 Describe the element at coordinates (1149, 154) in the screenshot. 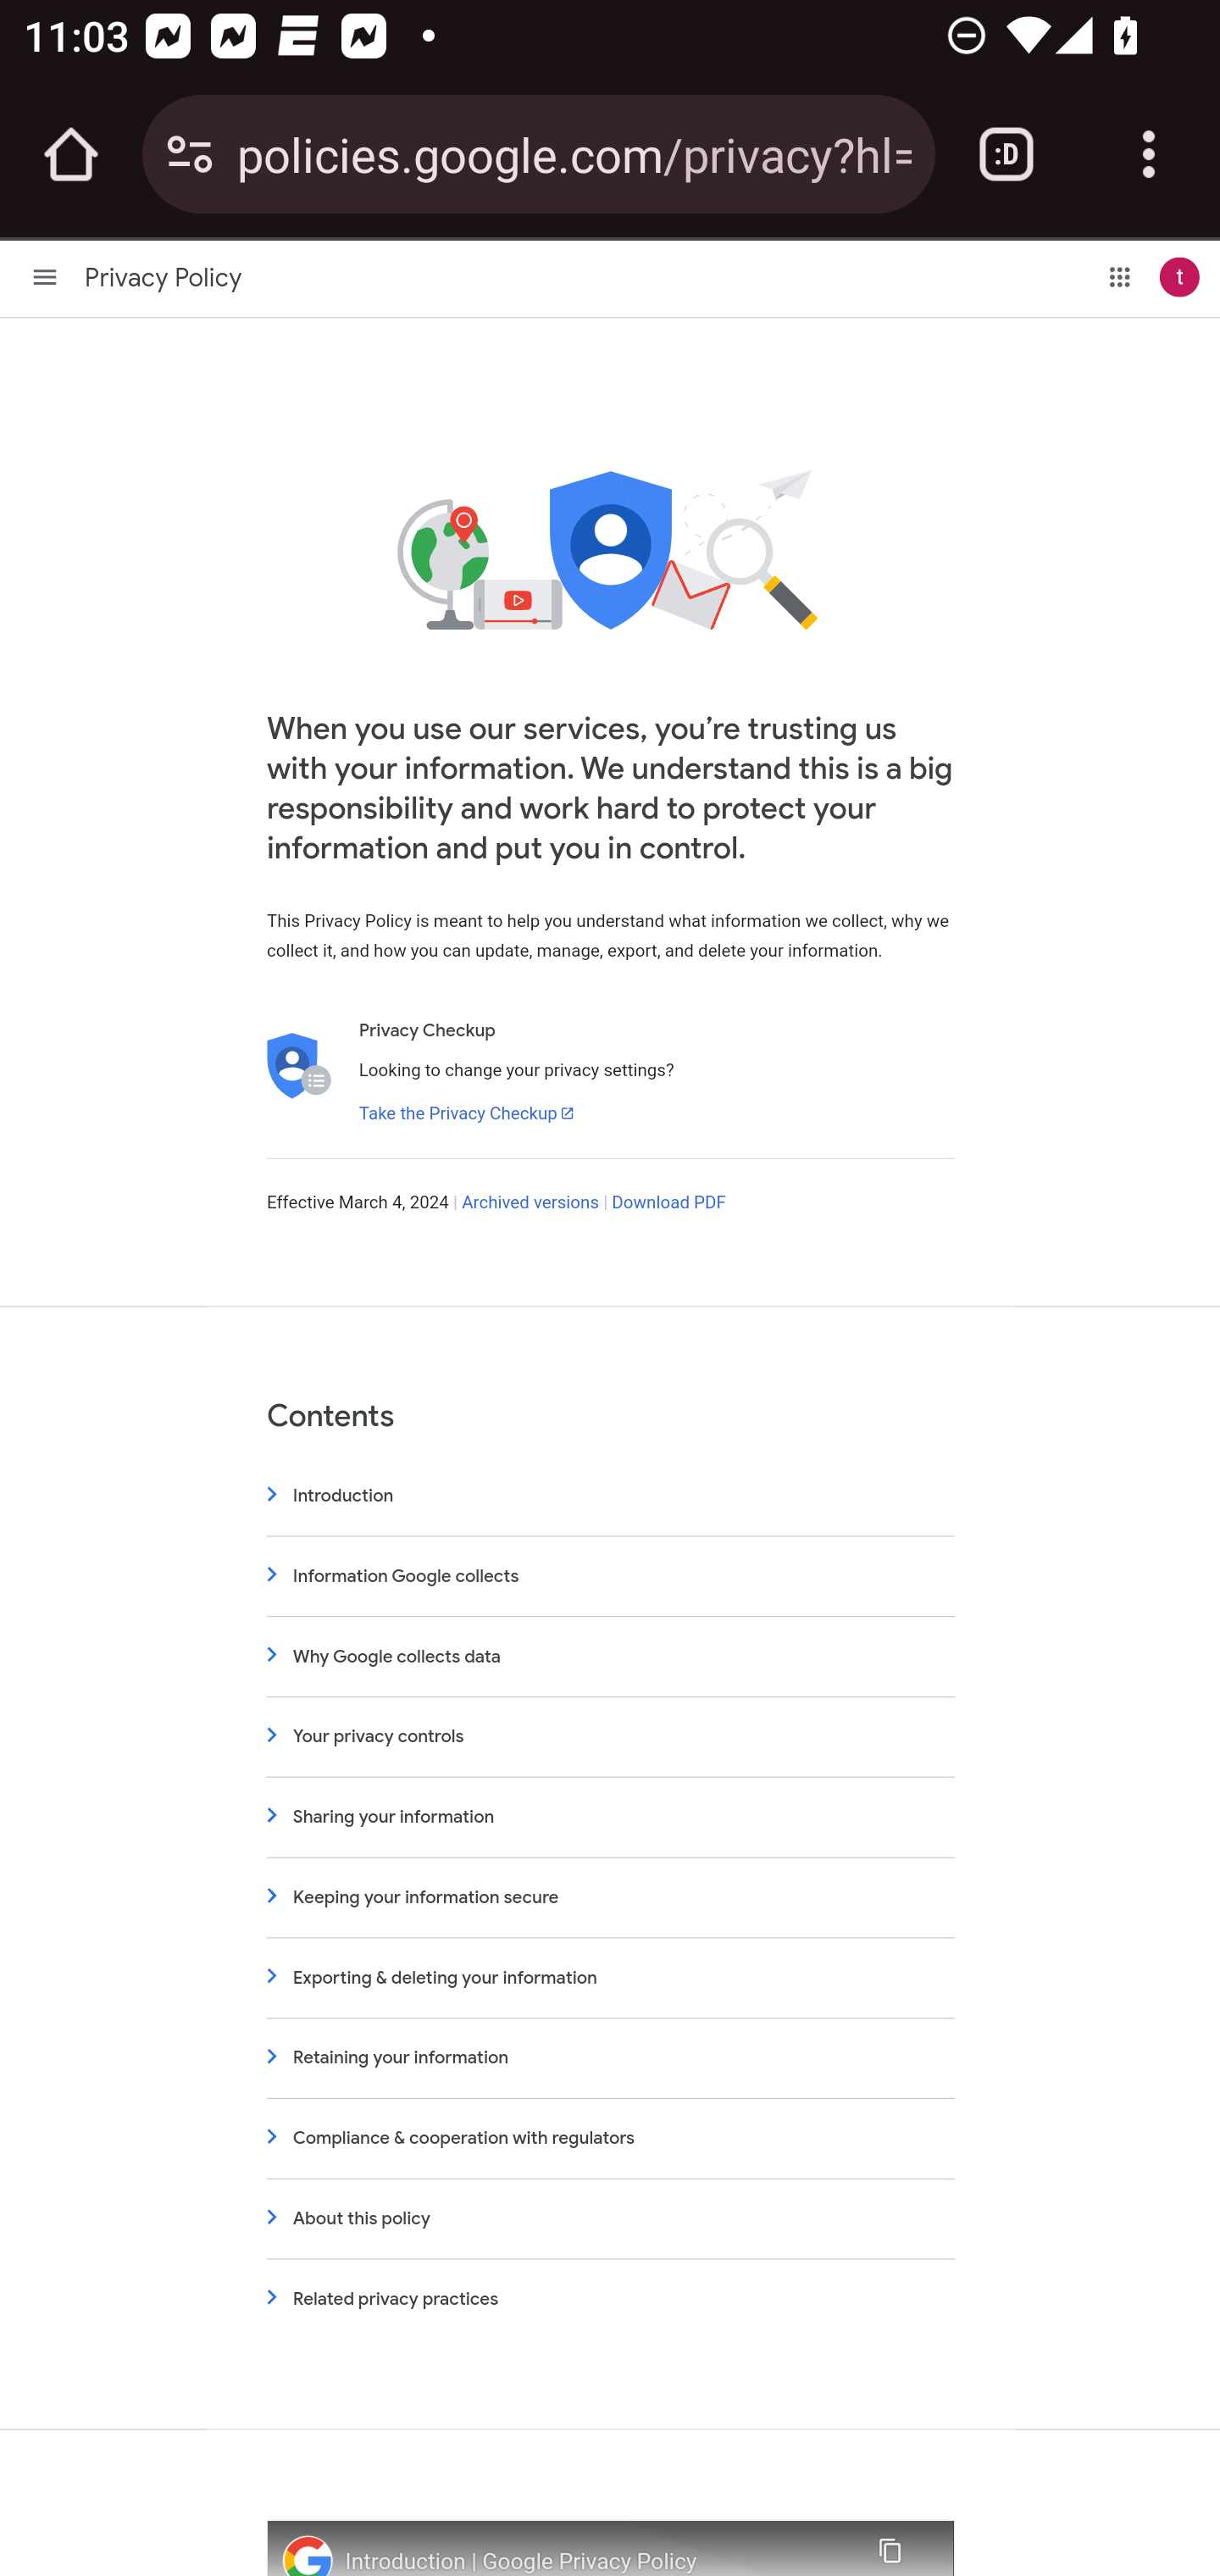

I see `Customize and control Google Chrome` at that location.